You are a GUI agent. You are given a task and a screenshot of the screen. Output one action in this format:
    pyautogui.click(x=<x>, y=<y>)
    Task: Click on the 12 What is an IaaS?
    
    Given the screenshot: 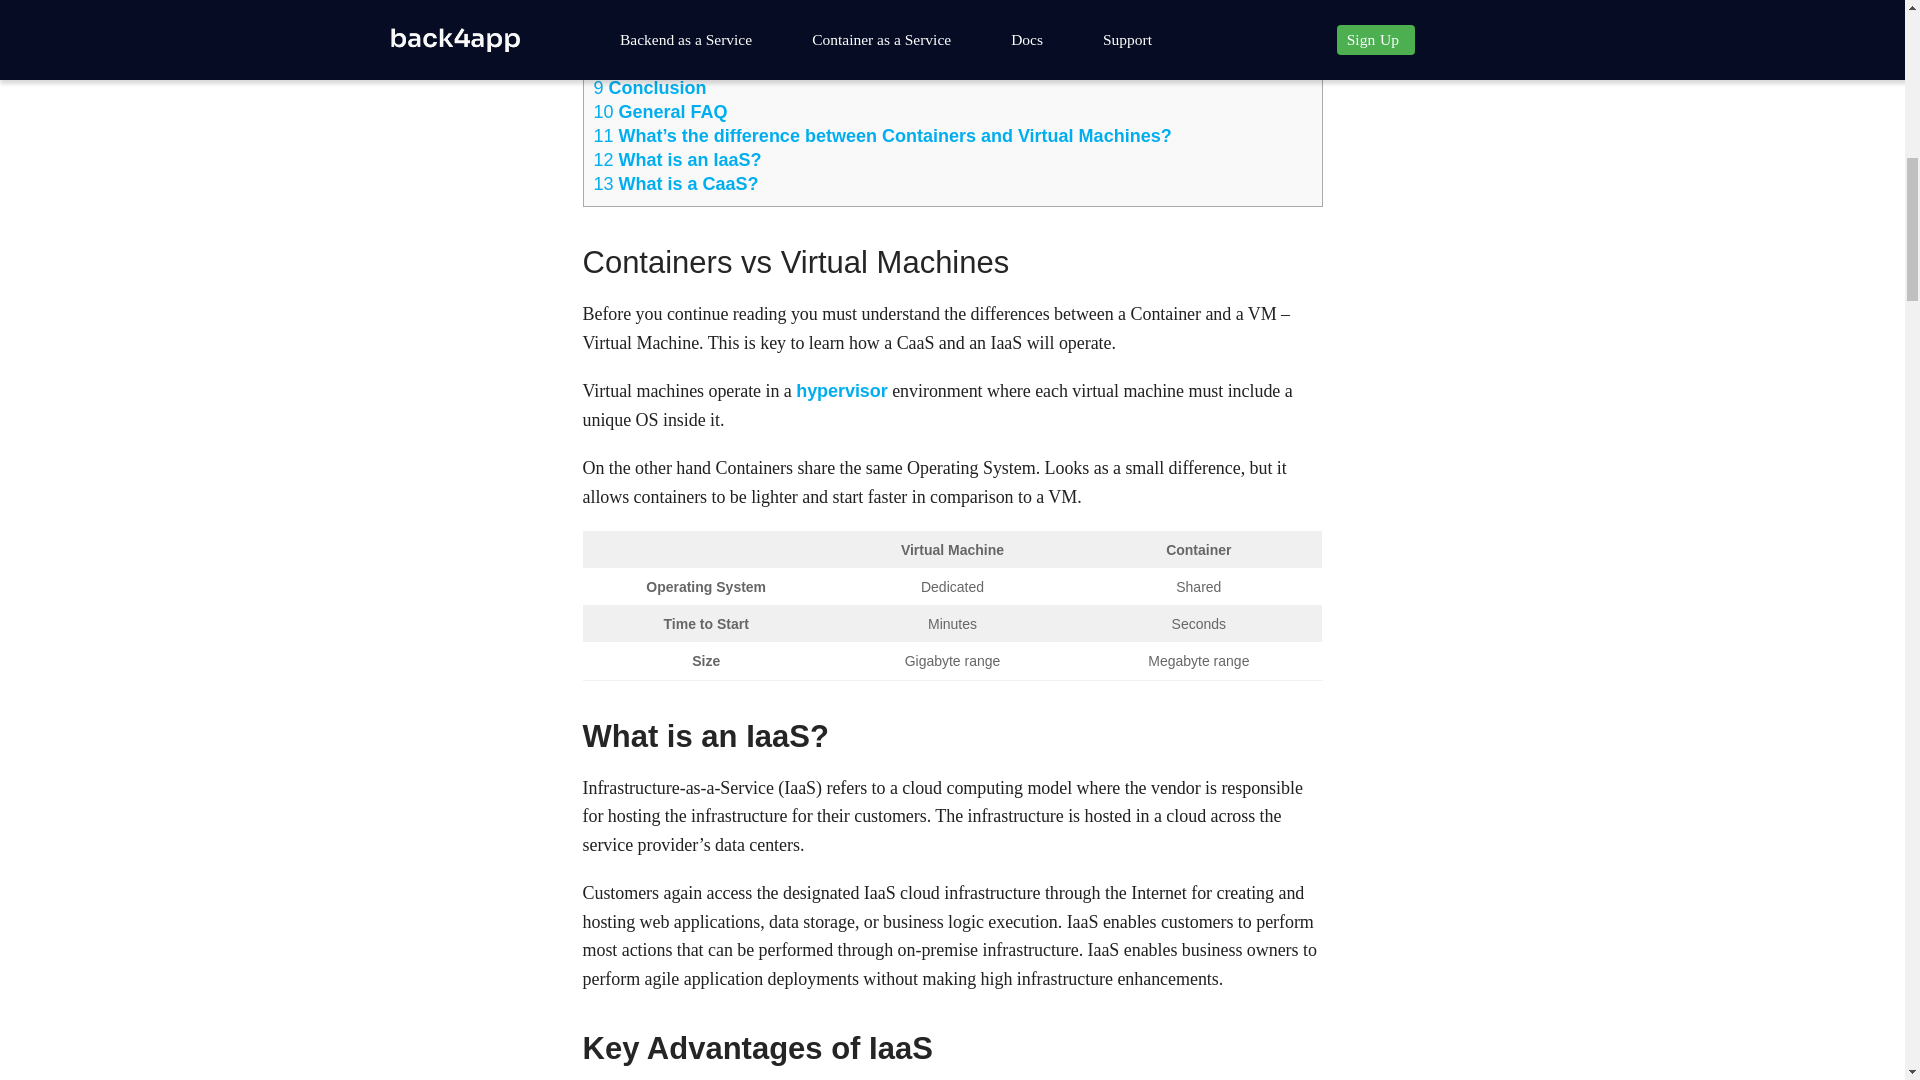 What is the action you would take?
    pyautogui.click(x=678, y=160)
    